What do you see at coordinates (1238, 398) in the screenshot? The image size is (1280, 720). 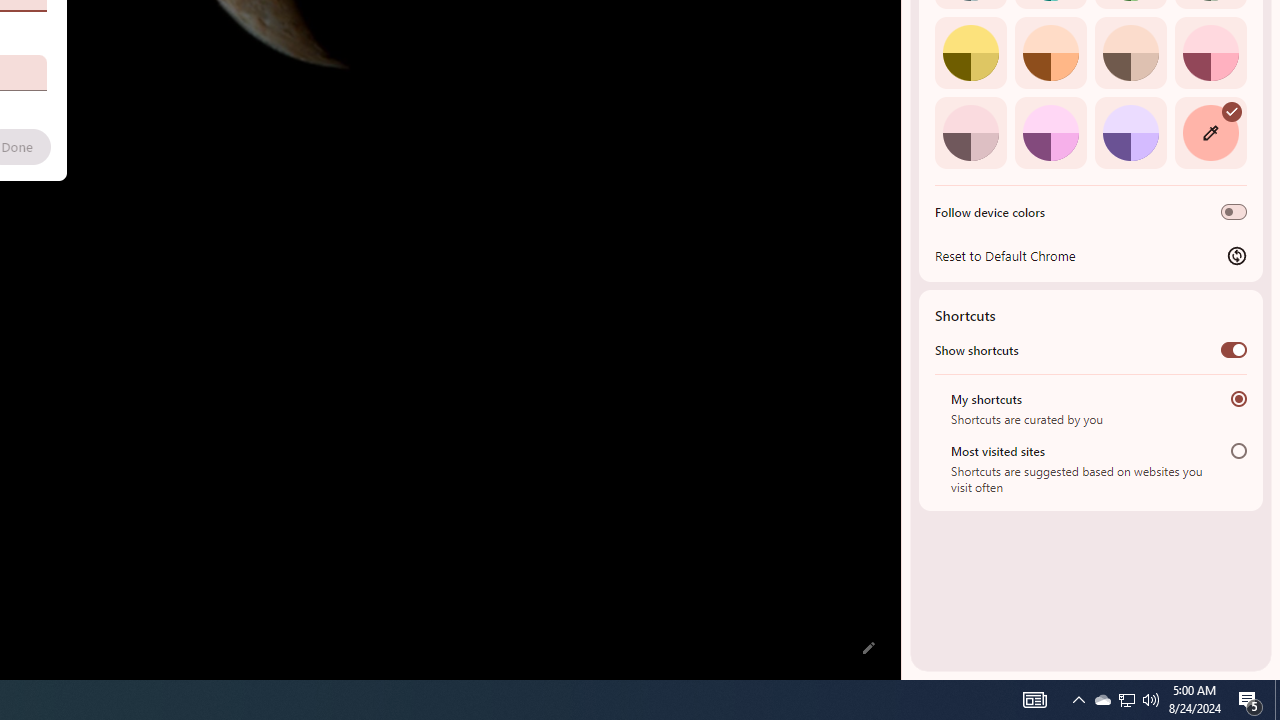 I see `My shortcuts` at bounding box center [1238, 398].